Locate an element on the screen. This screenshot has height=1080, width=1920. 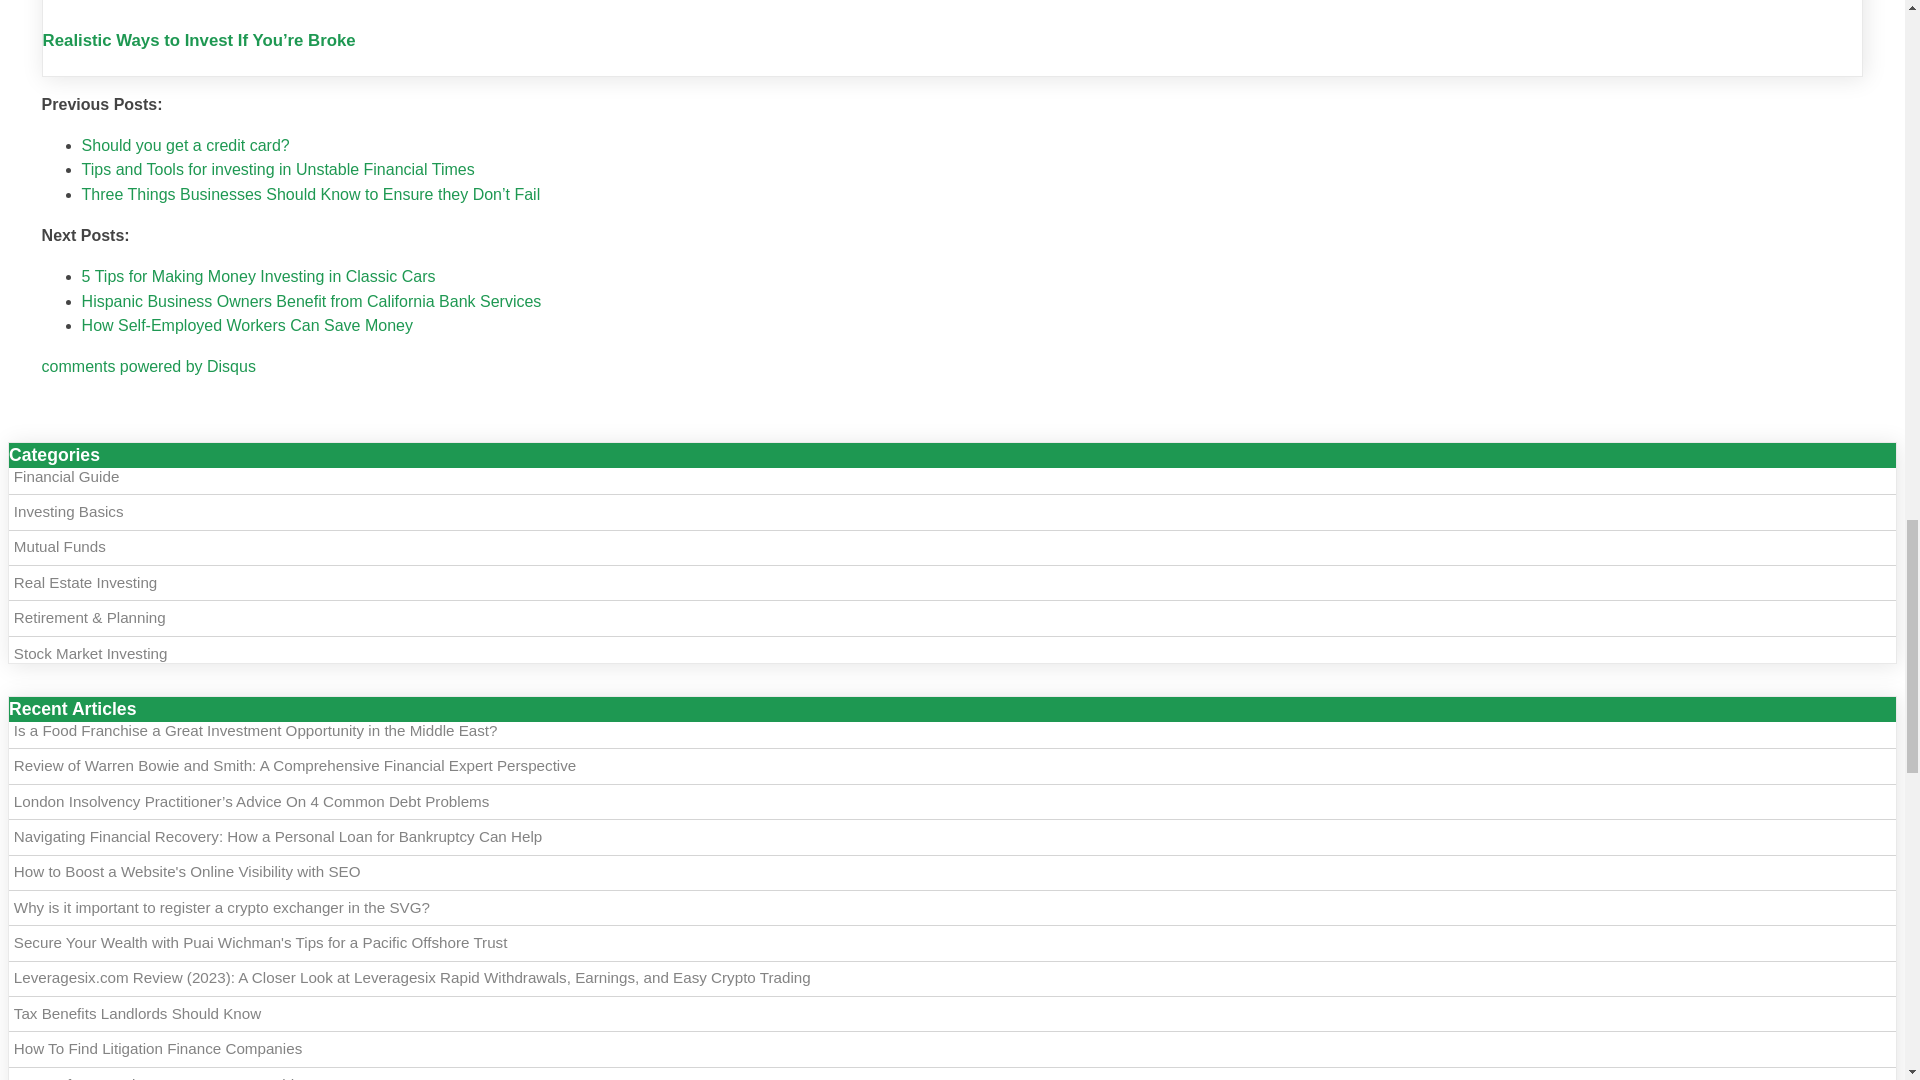
comments powered by Disqus is located at coordinates (148, 366).